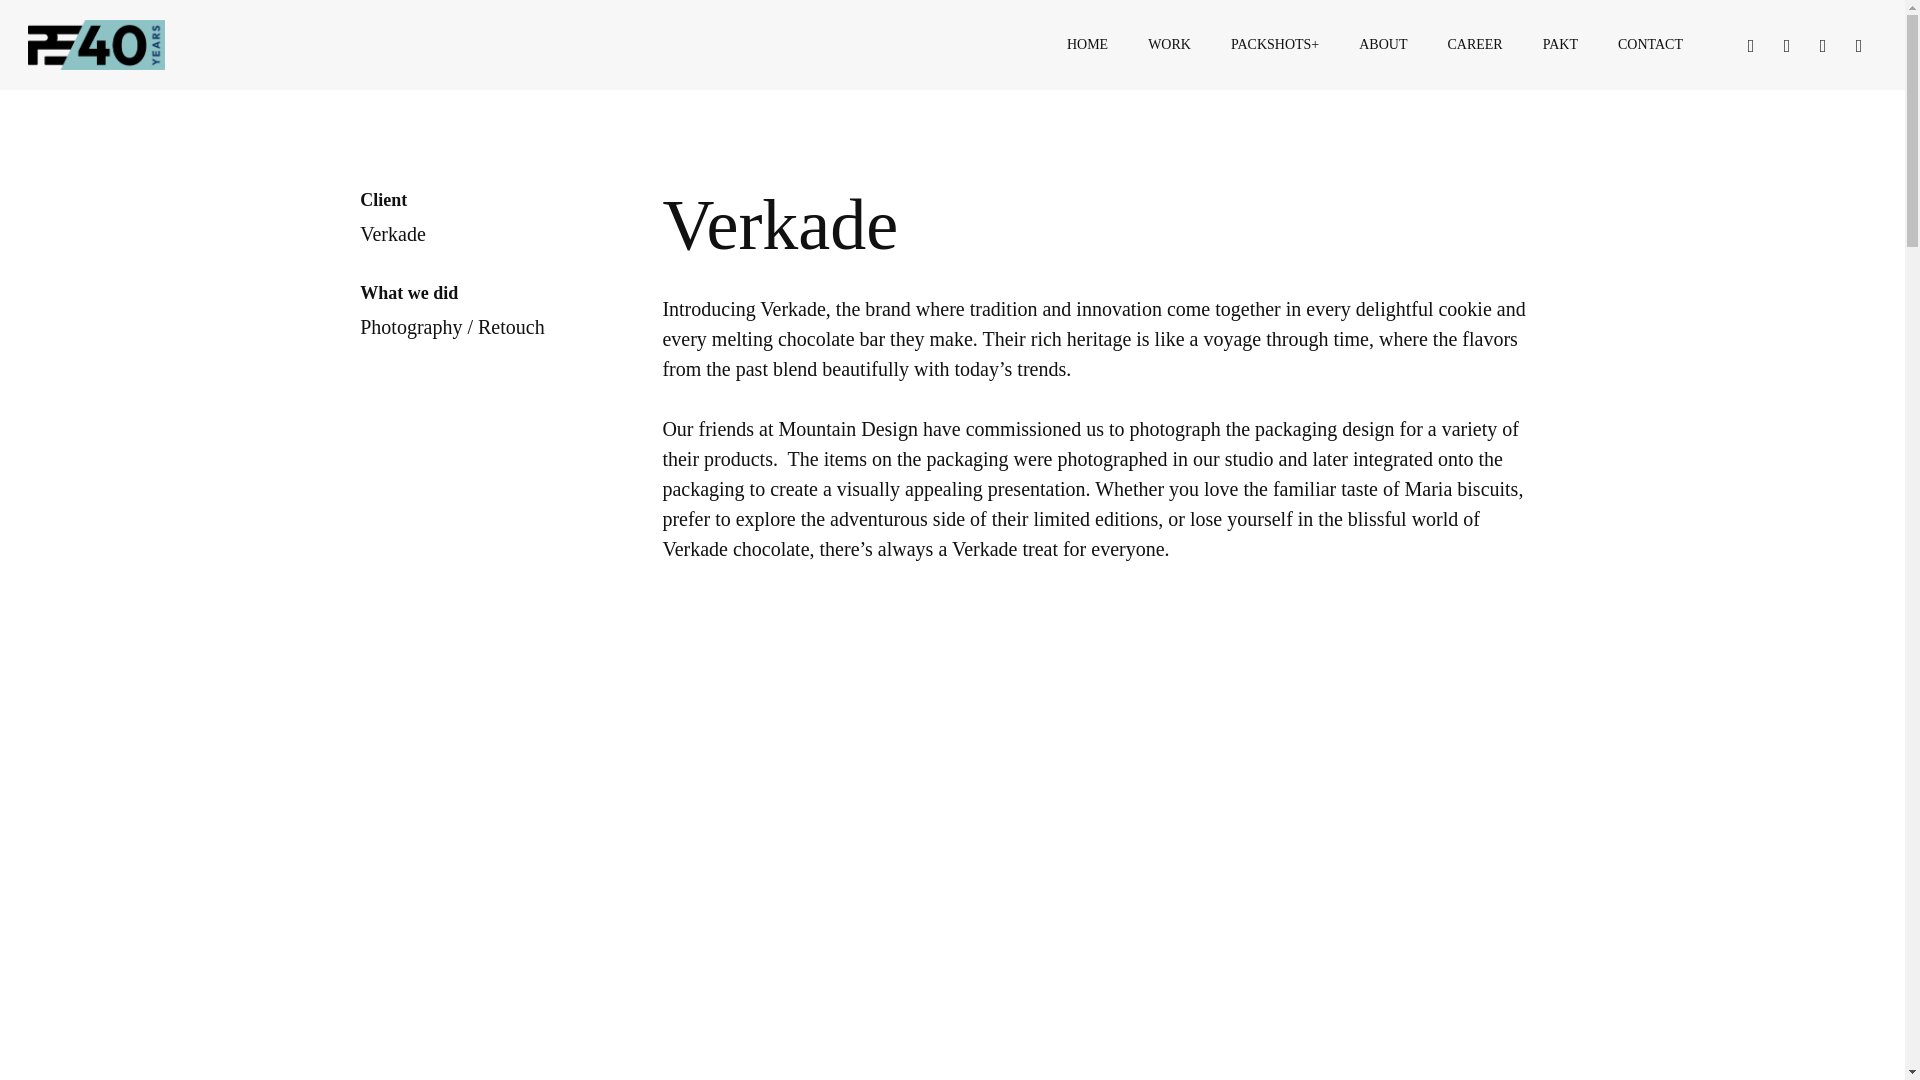 The width and height of the screenshot is (1920, 1080). Describe the element at coordinates (1474, 44) in the screenshot. I see `CAREER` at that location.